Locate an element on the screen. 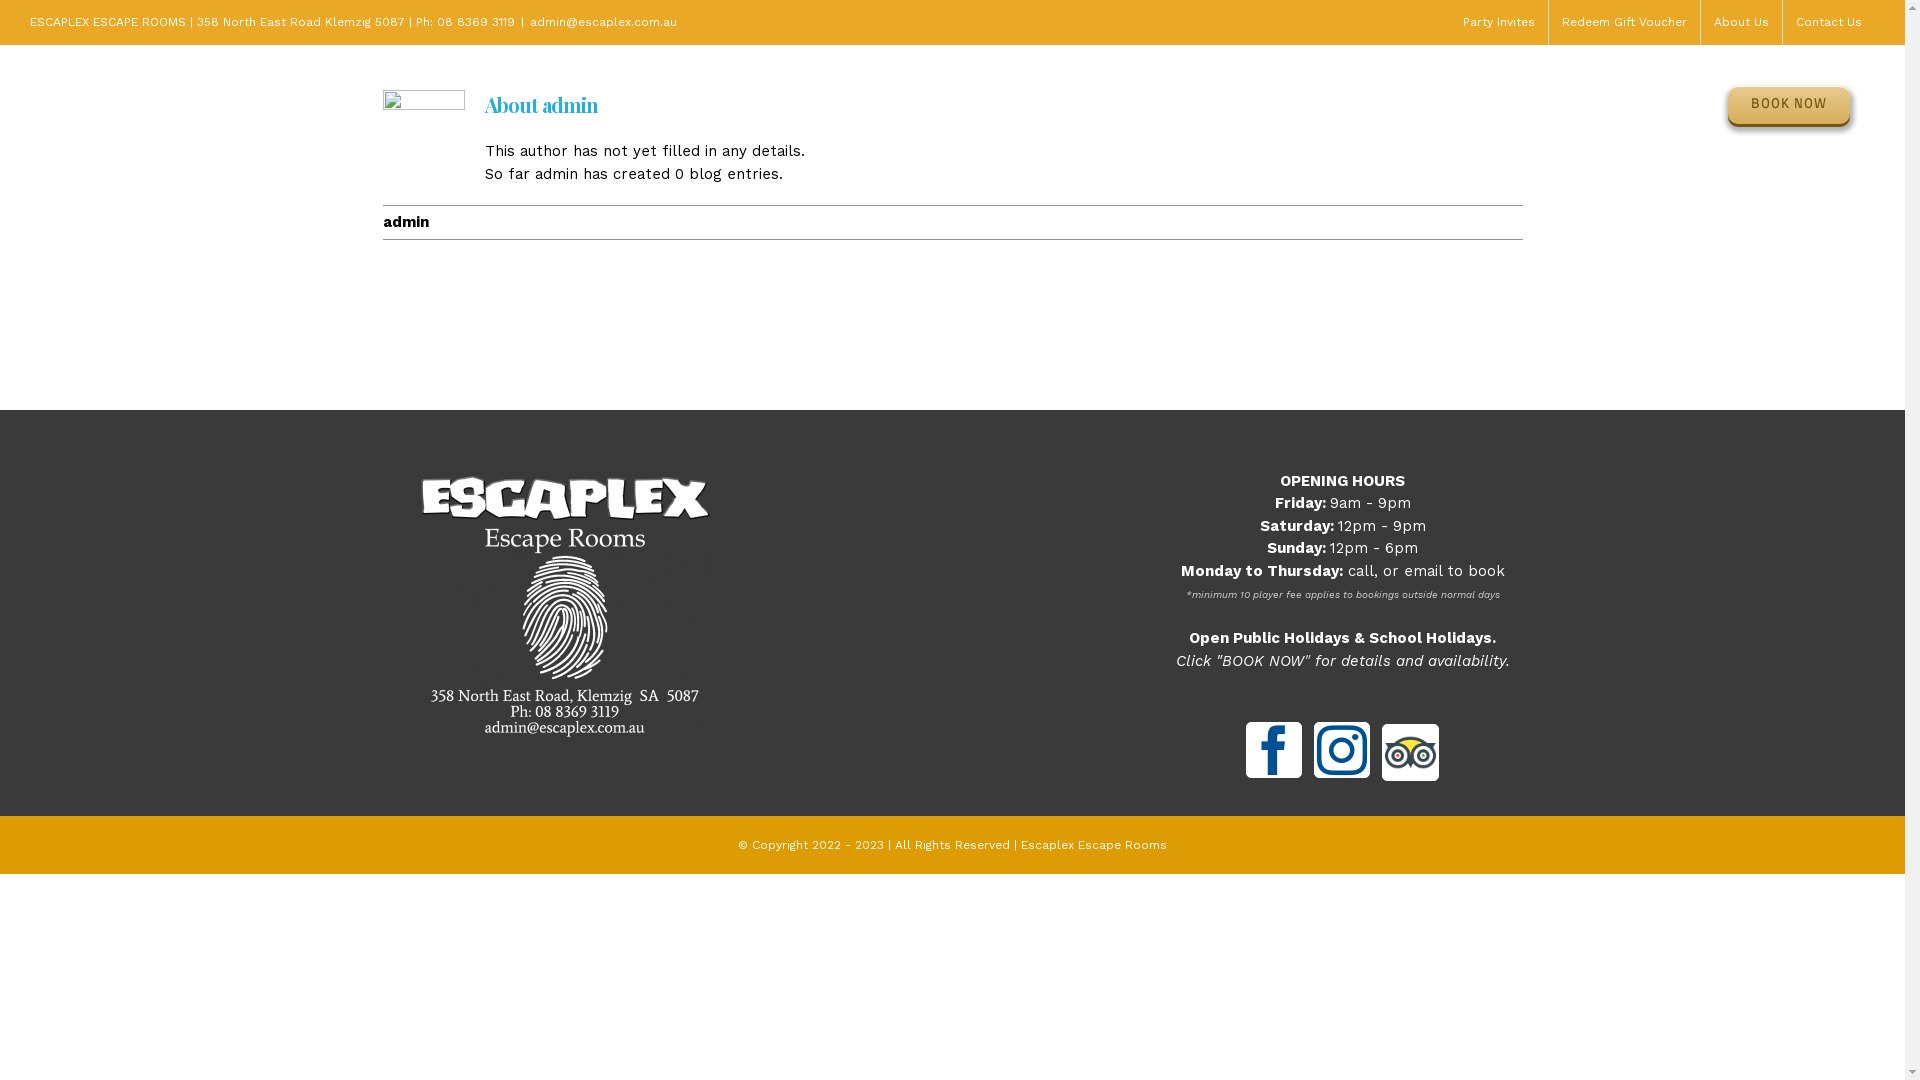  Facebook is located at coordinates (1274, 750).